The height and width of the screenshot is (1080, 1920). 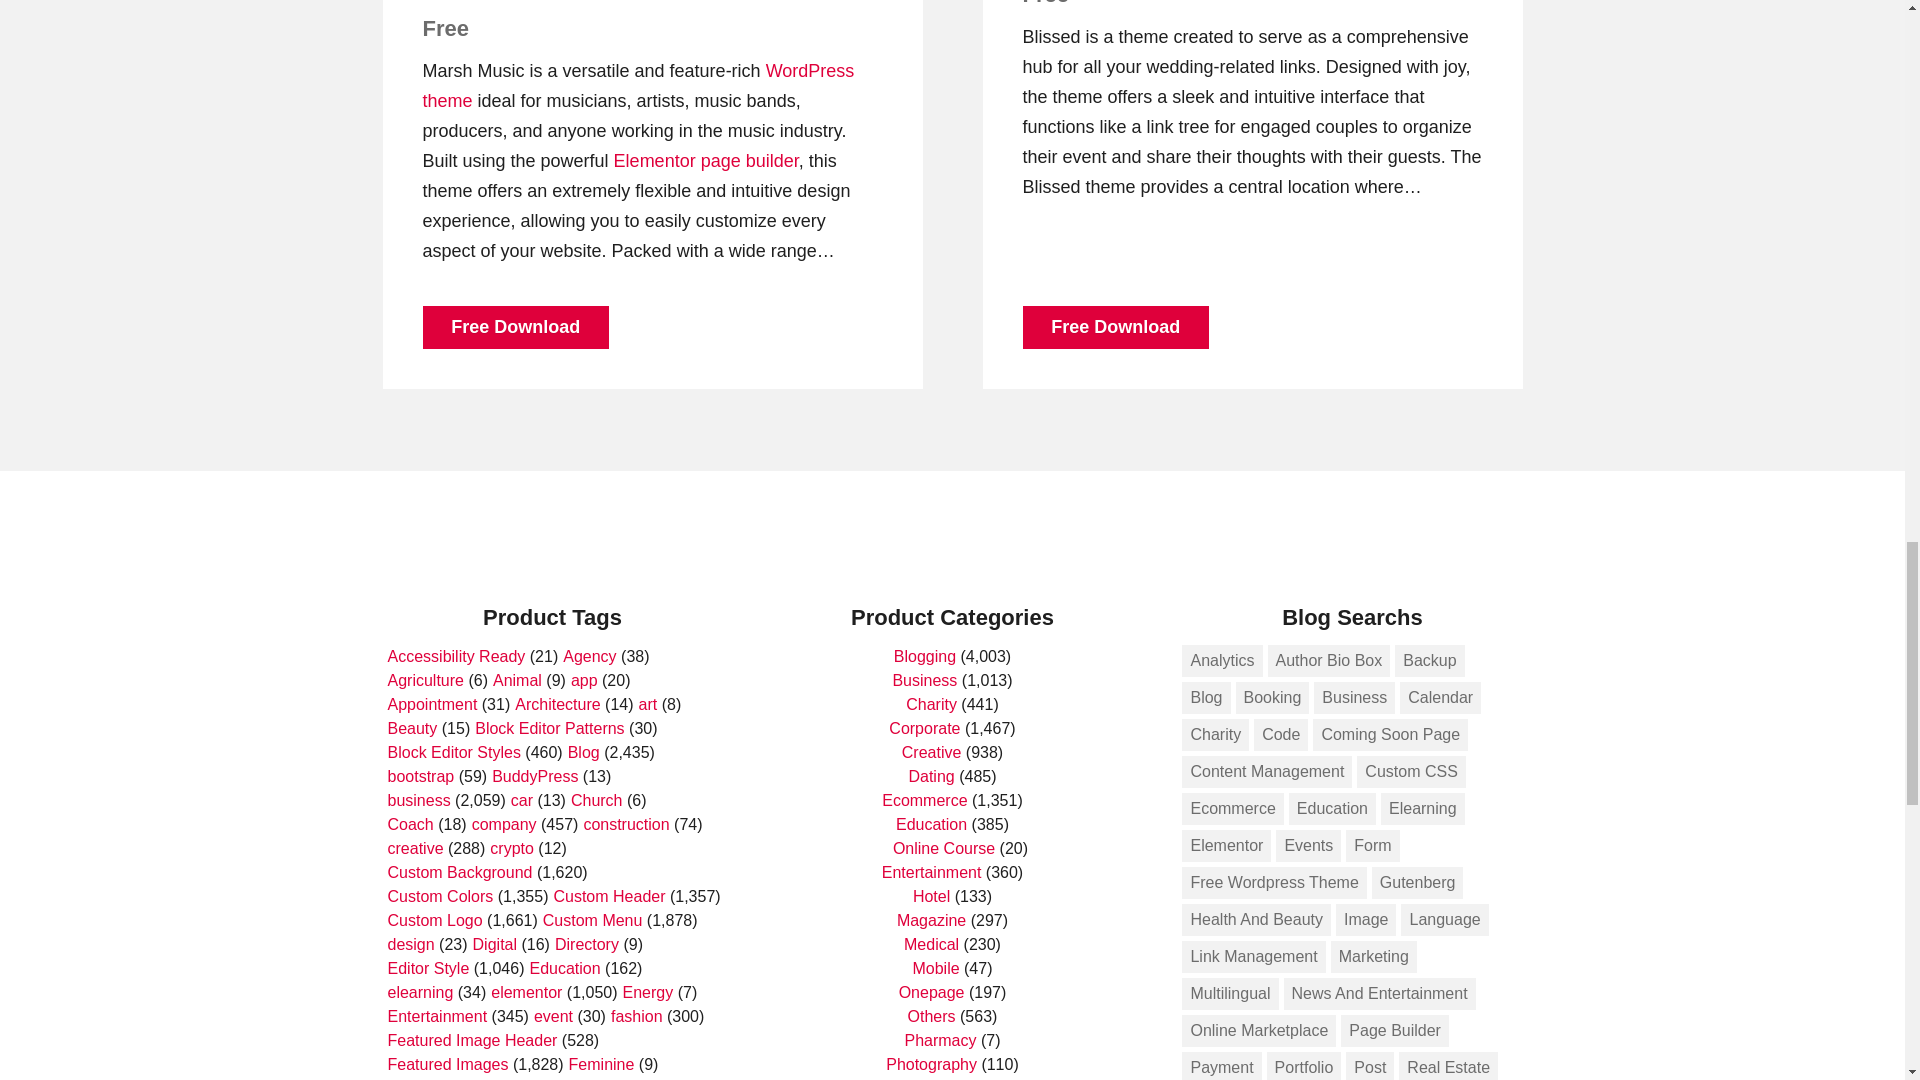 What do you see at coordinates (618, 2) in the screenshot?
I see `Free Marsh Music WordPress theme` at bounding box center [618, 2].